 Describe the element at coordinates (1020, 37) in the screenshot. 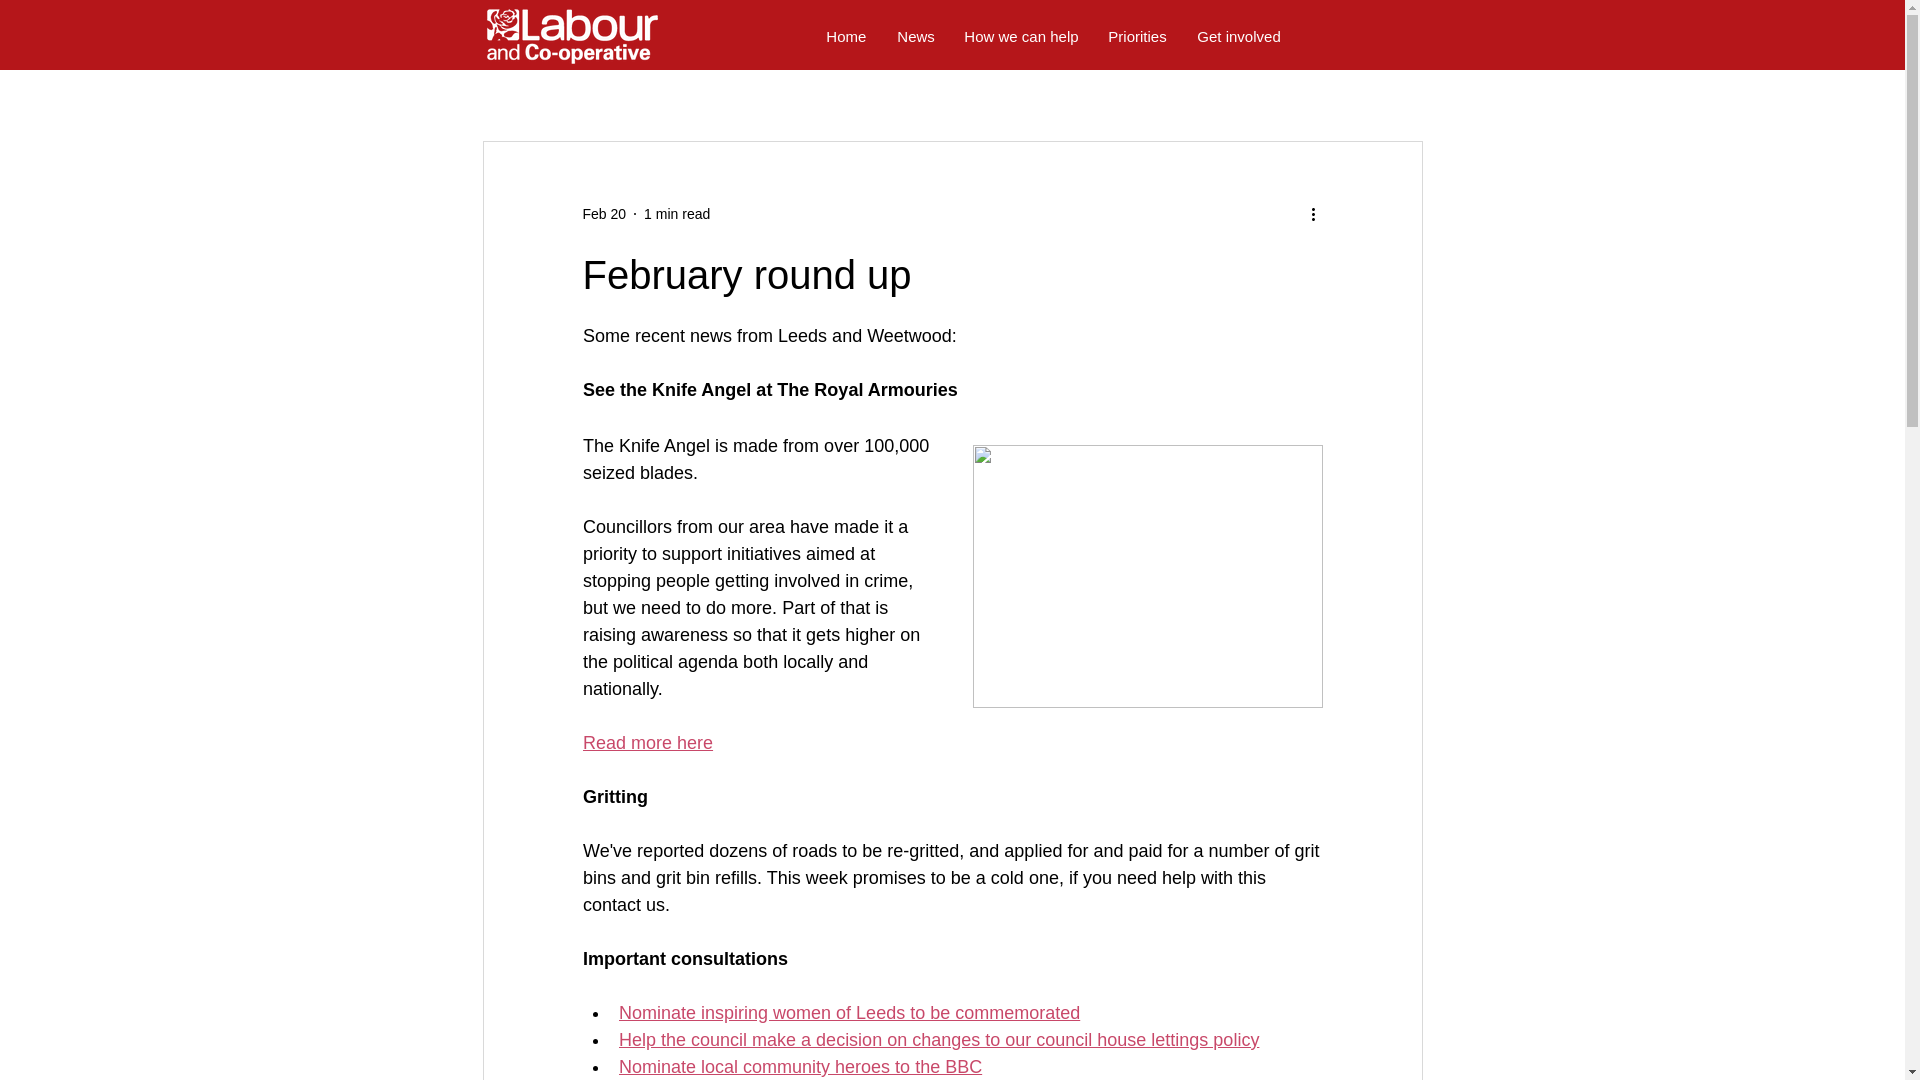

I see `How we can help` at that location.